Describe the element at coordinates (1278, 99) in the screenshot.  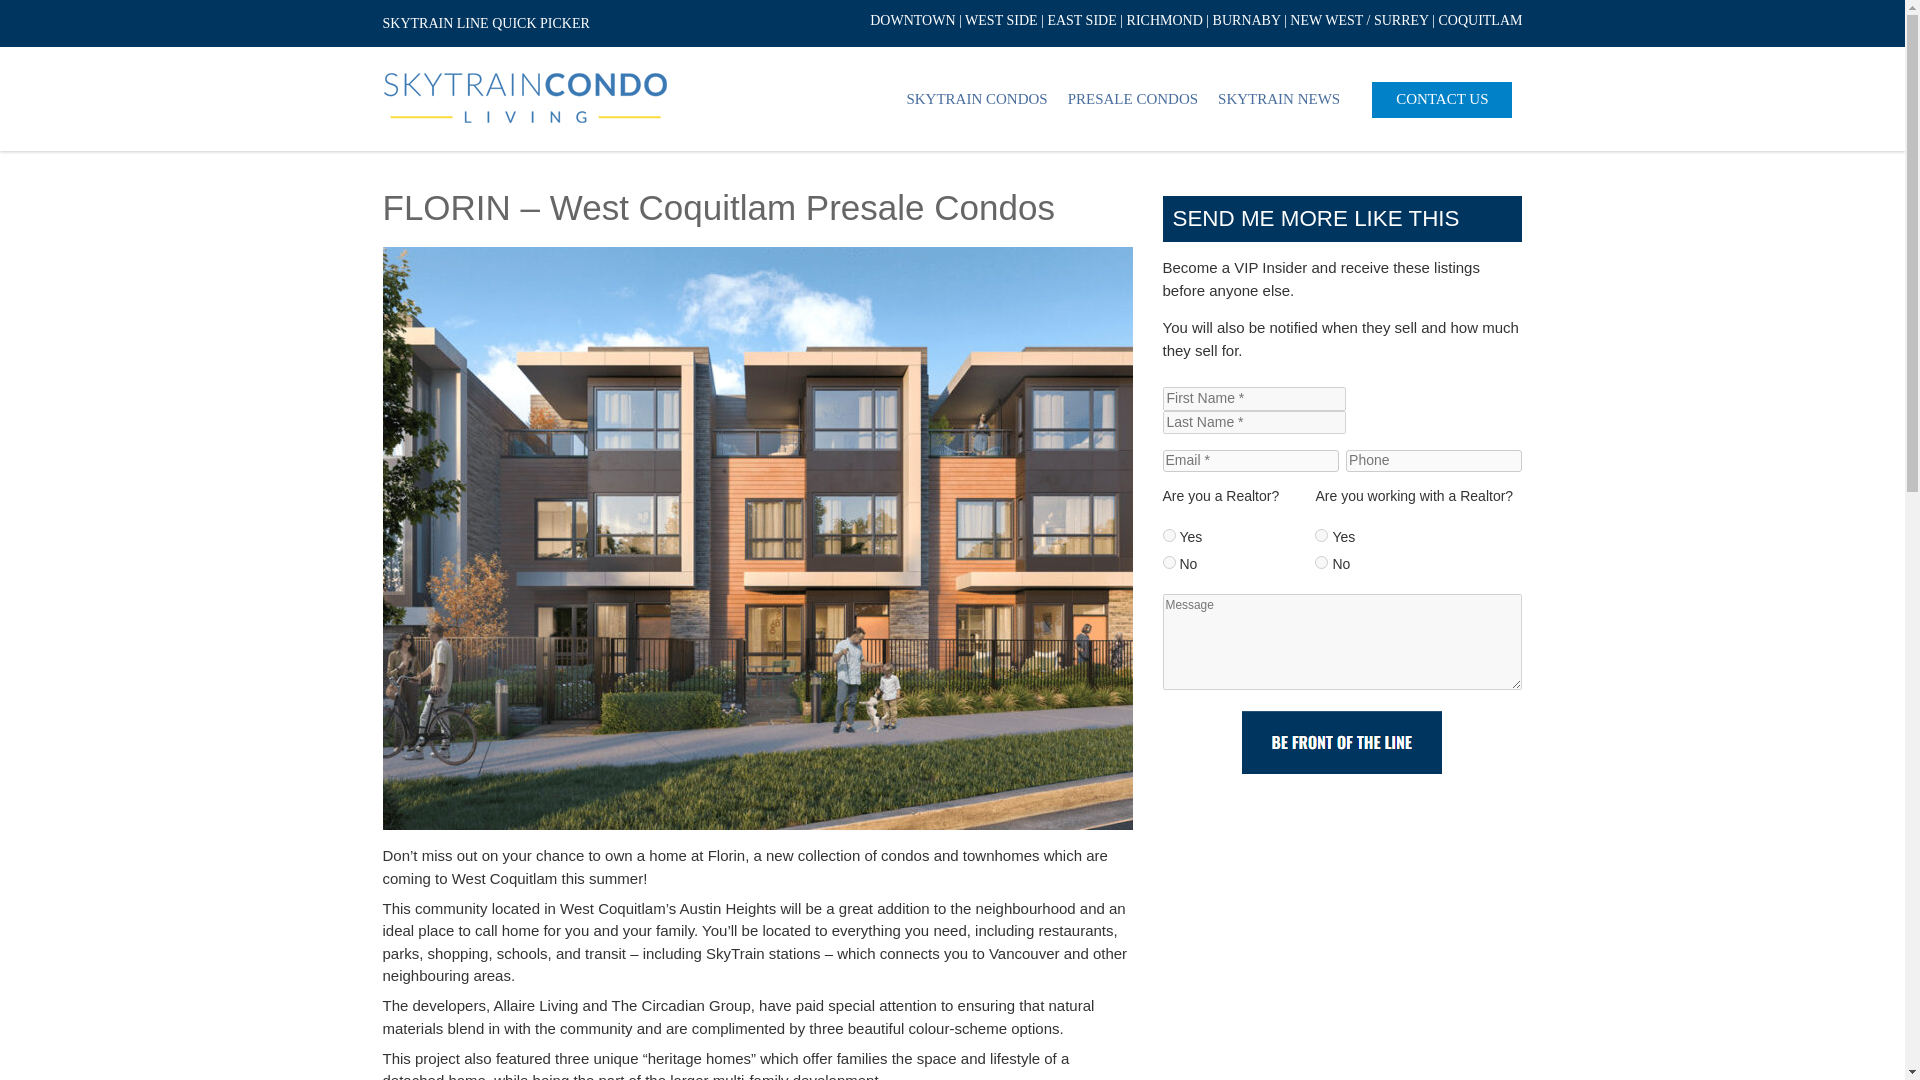
I see `SKYTRAIN NEWS` at that location.